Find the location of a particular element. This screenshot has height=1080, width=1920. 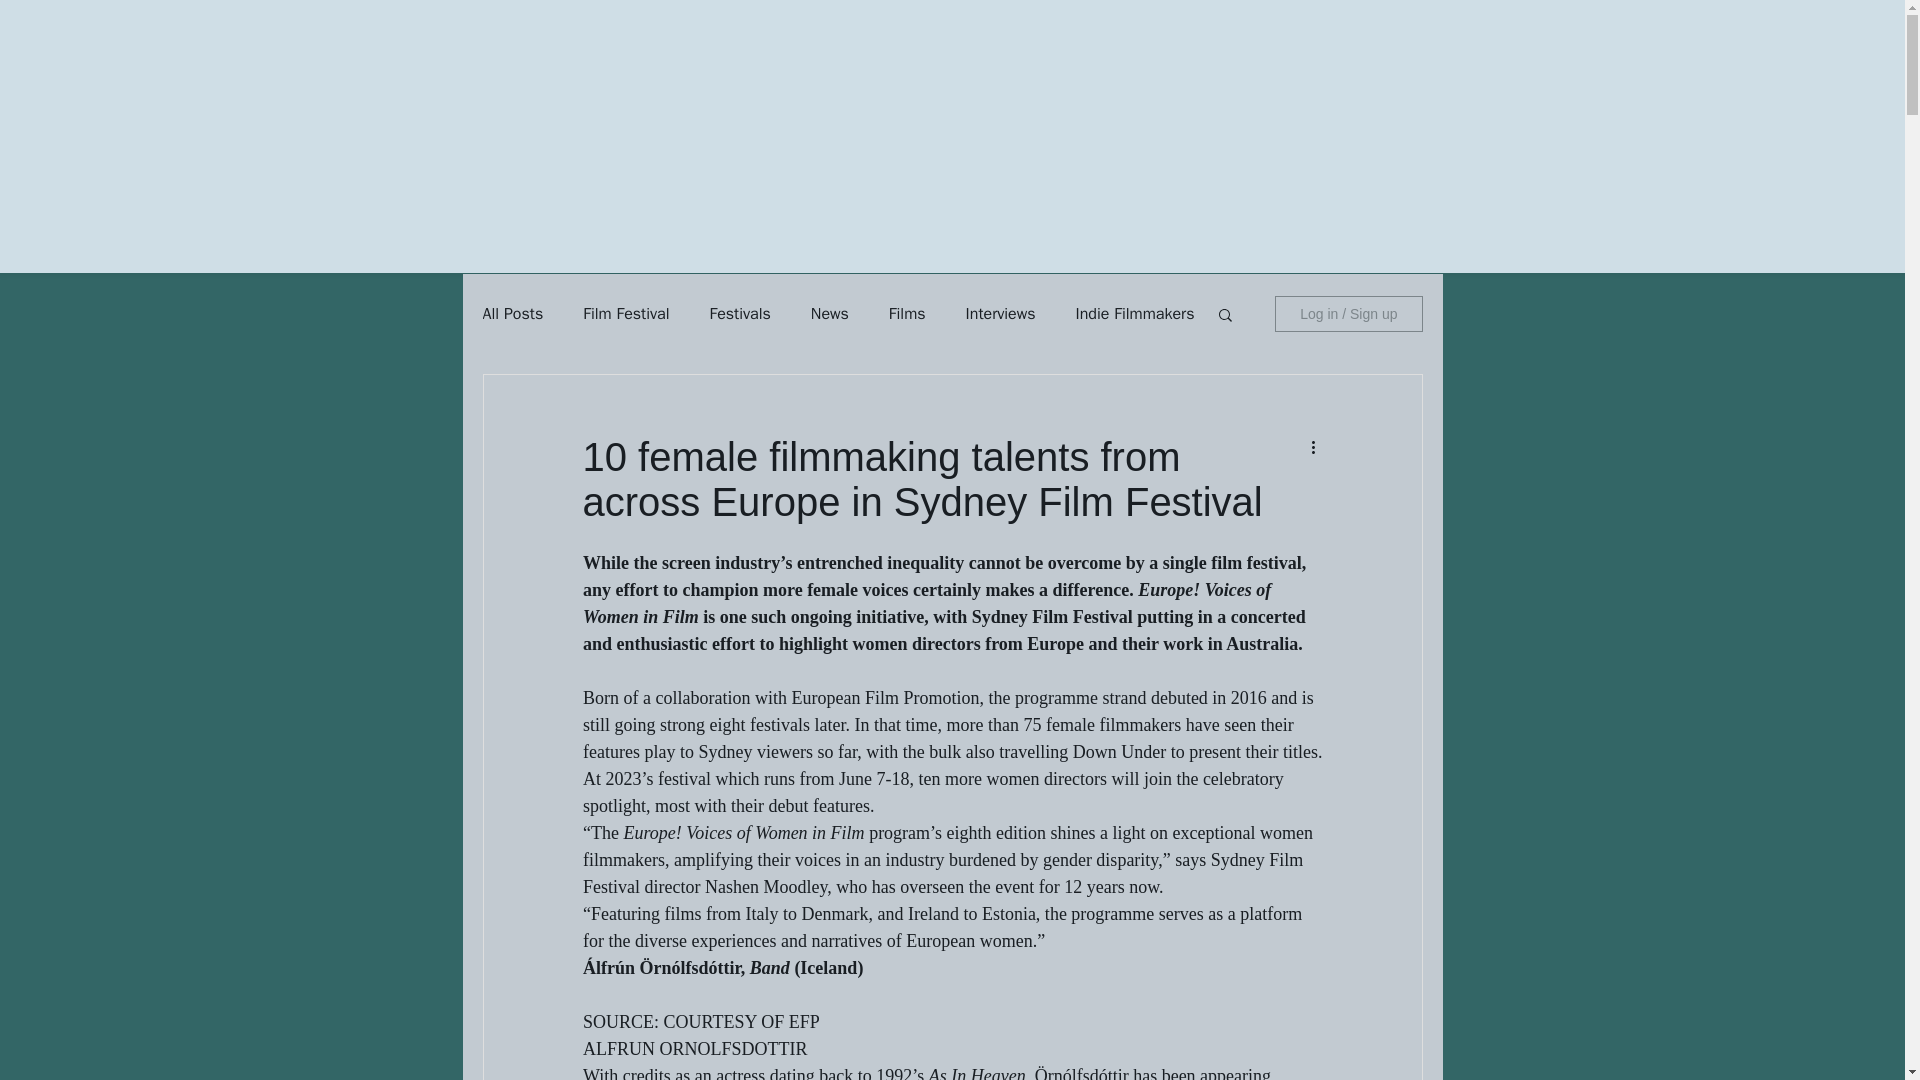

News is located at coordinates (829, 314).